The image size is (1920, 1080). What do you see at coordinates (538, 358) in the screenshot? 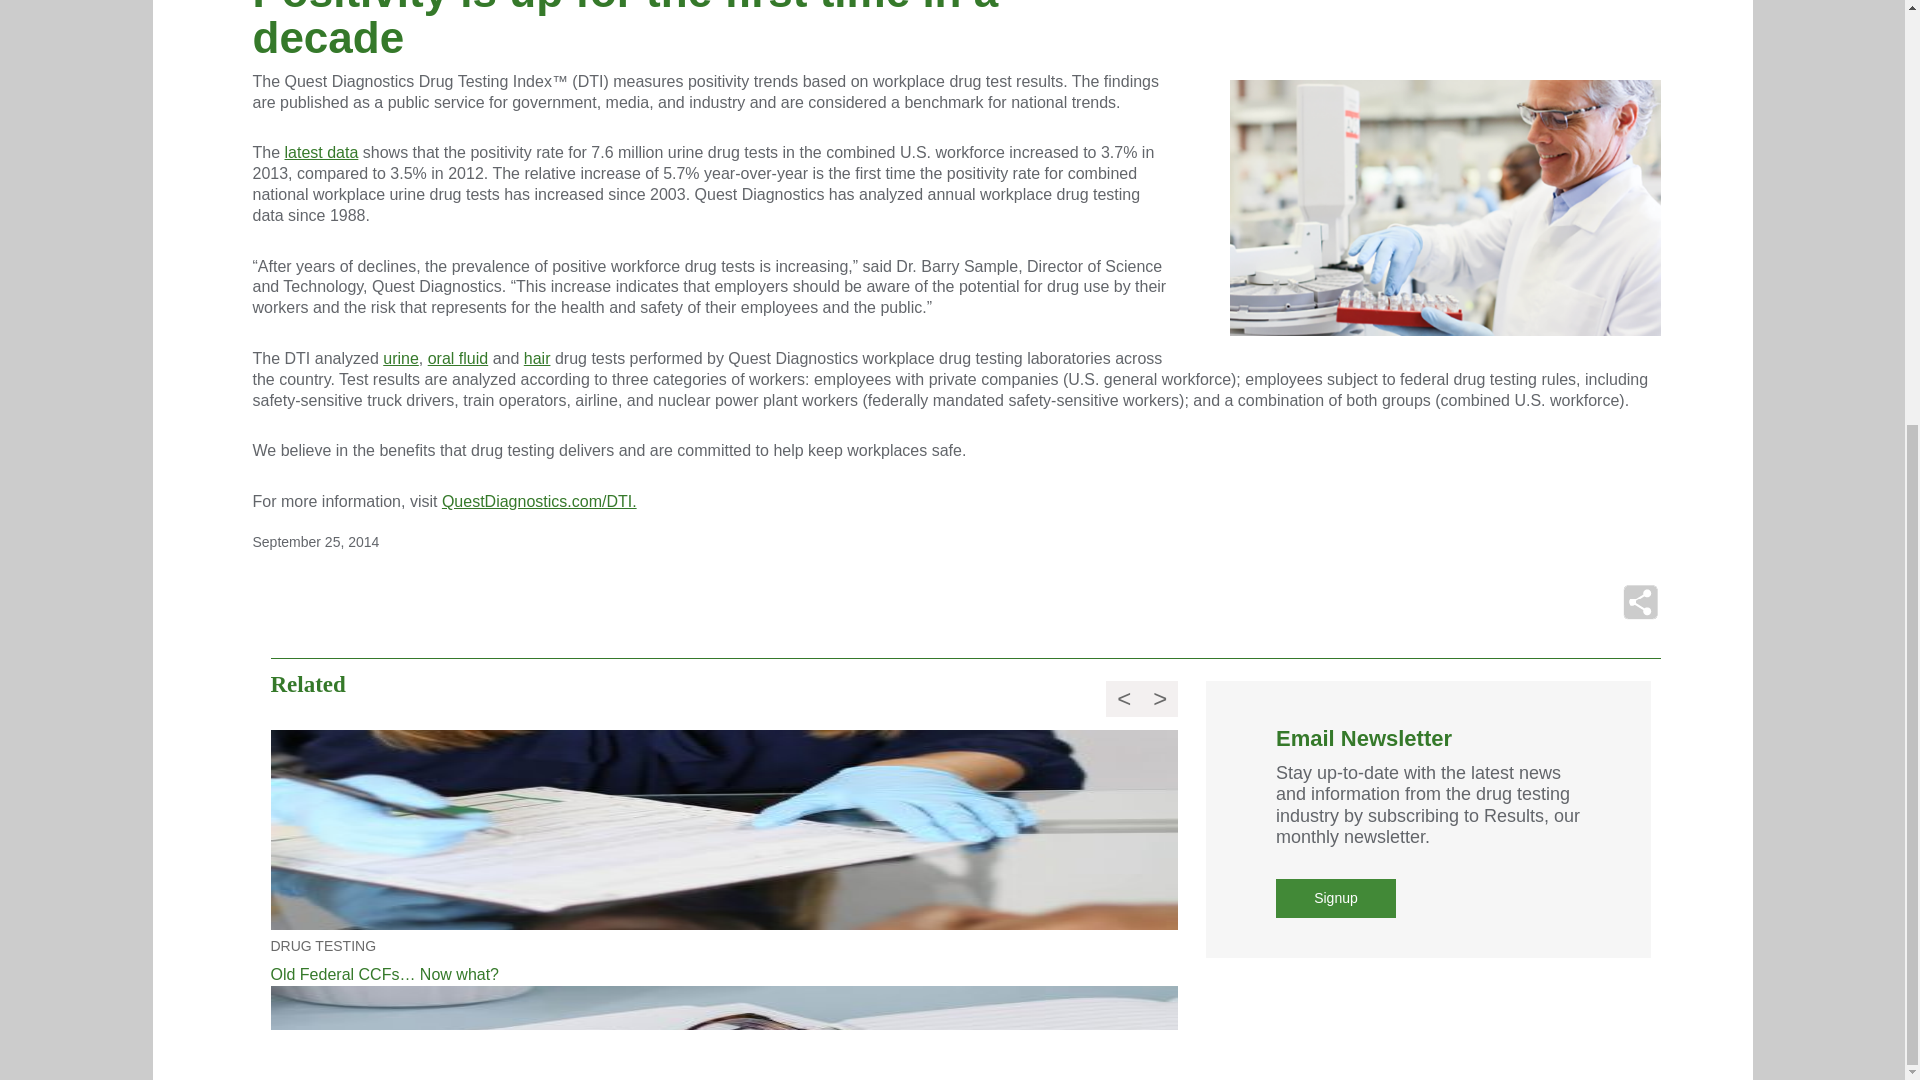
I see `Hair drug testing` at bounding box center [538, 358].